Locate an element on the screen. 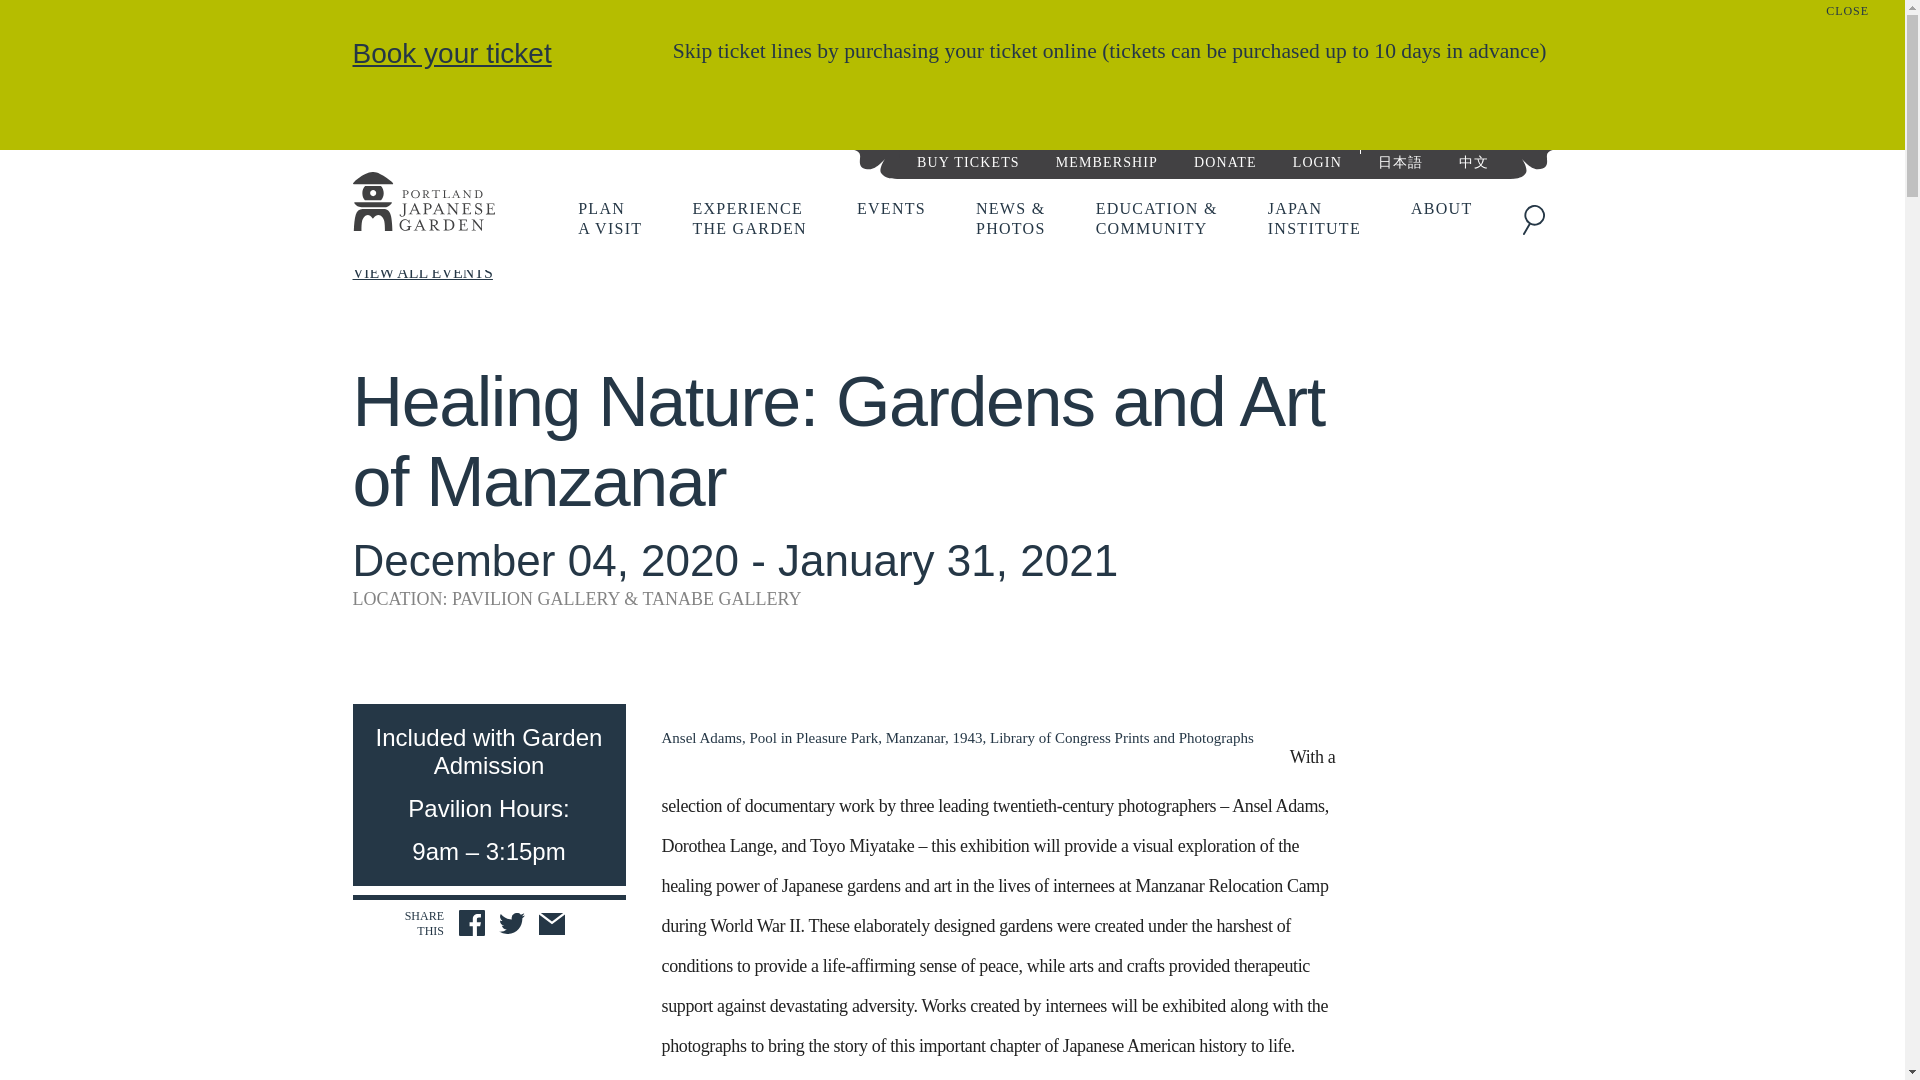 Image resolution: width=1920 pixels, height=1080 pixels. LOGIN is located at coordinates (748, 218).